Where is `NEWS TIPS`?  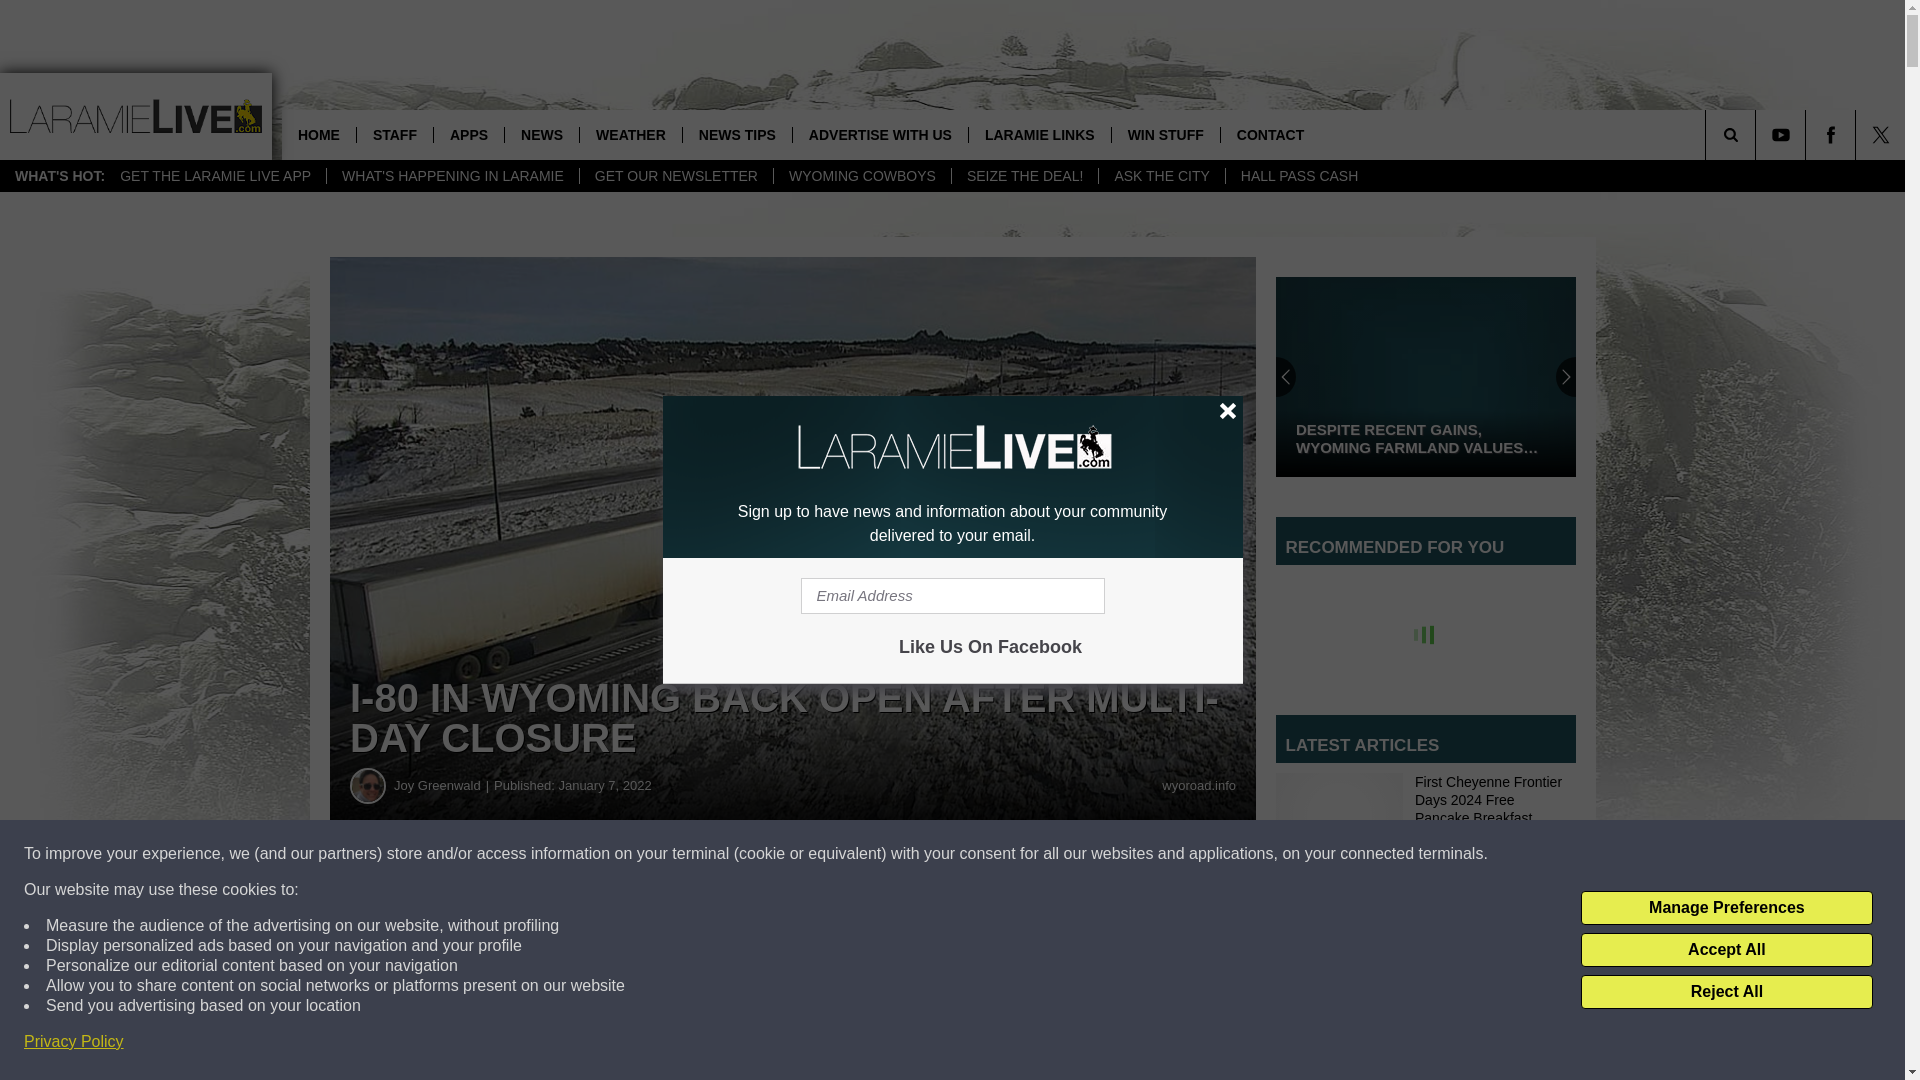 NEWS TIPS is located at coordinates (736, 134).